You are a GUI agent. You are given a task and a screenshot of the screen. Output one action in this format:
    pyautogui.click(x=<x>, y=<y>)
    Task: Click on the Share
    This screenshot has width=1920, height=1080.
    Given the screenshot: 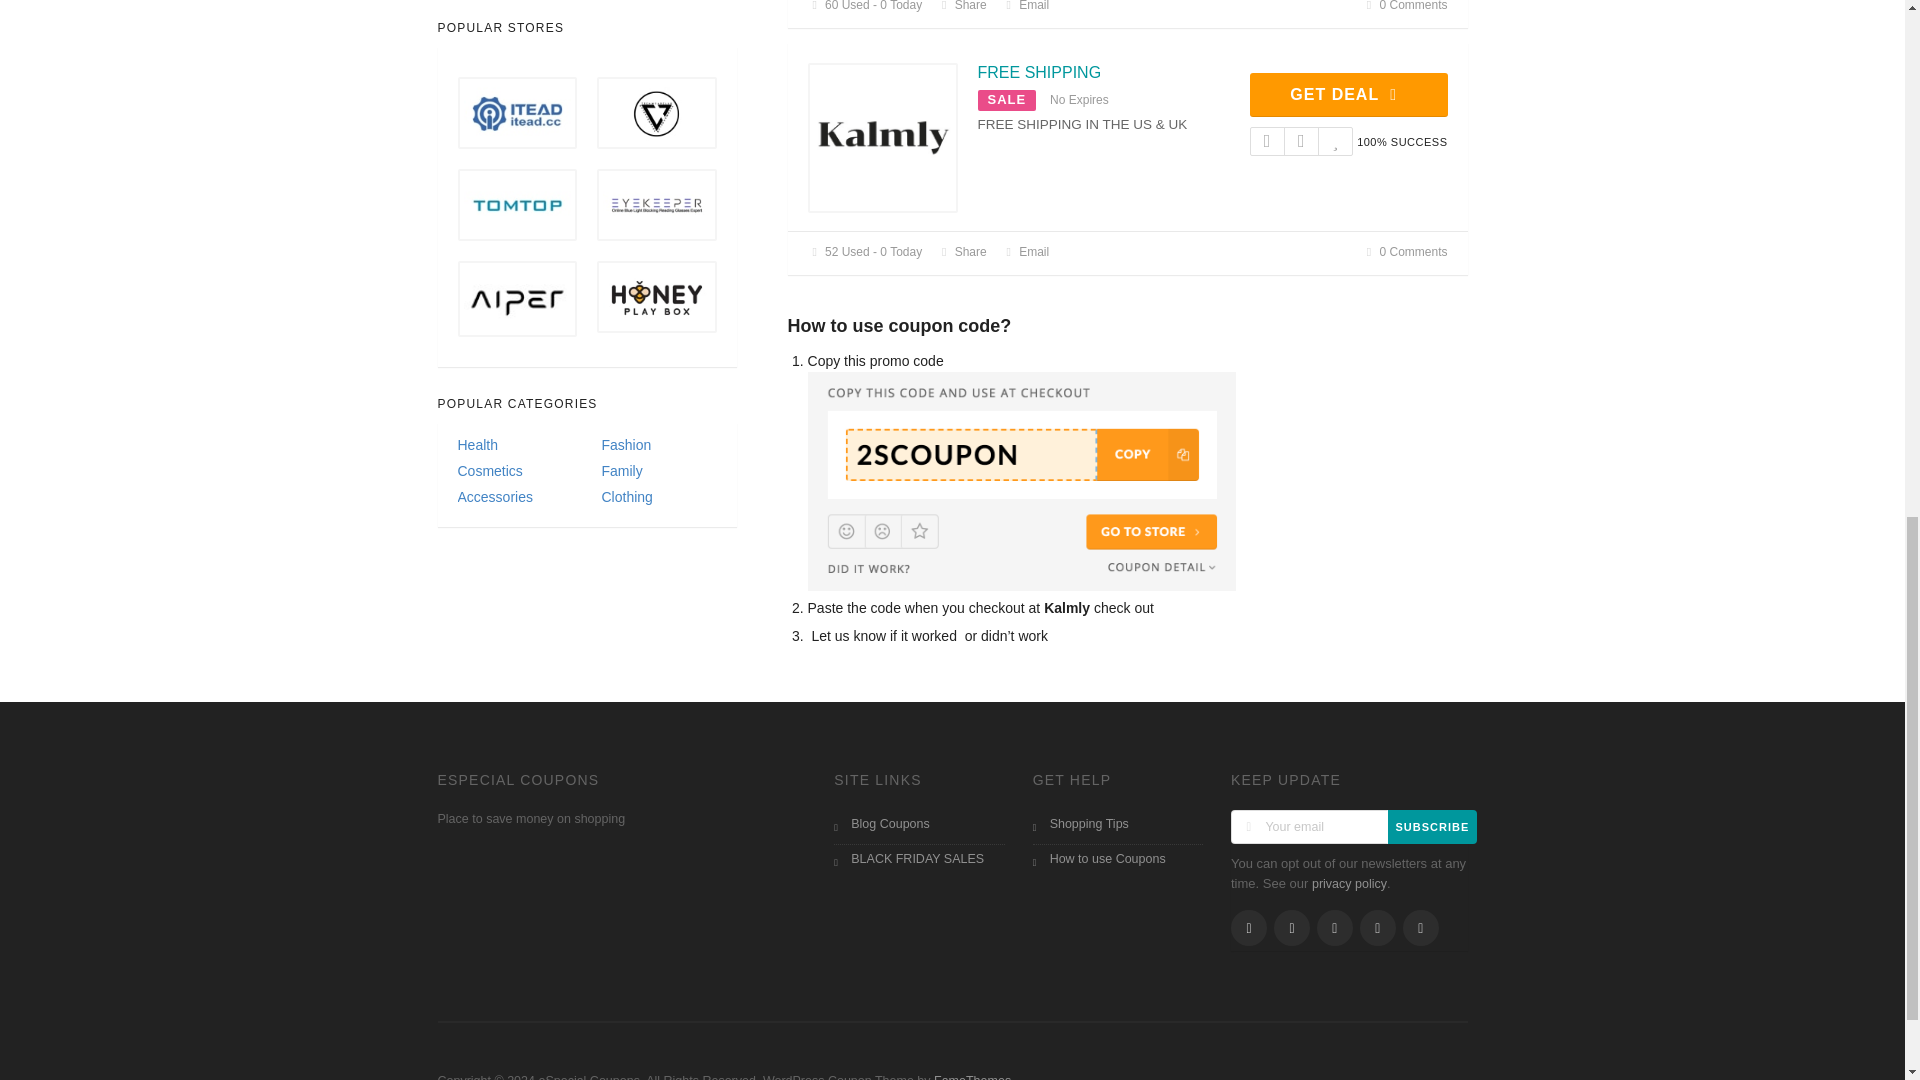 What is the action you would take?
    pyautogui.click(x=961, y=6)
    